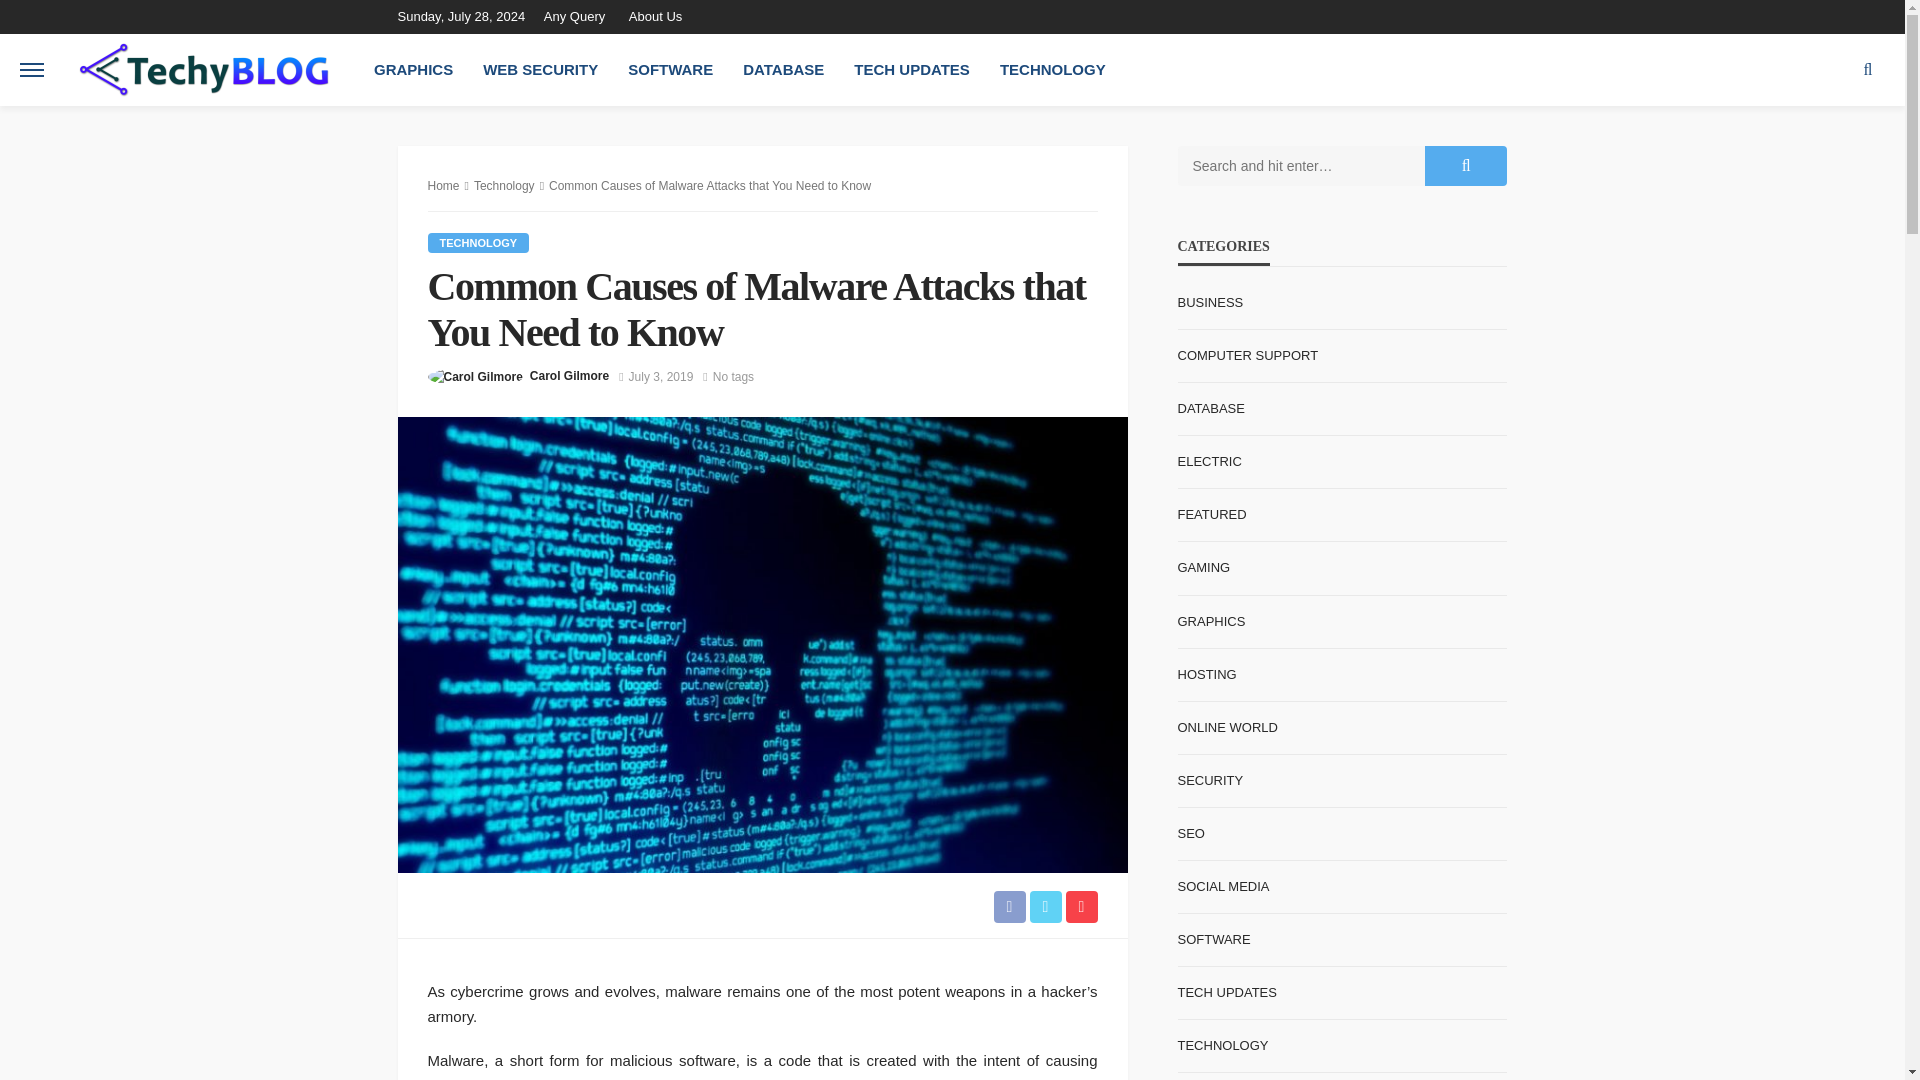 This screenshot has height=1080, width=1920. What do you see at coordinates (670, 69) in the screenshot?
I see `SOFTWARE` at bounding box center [670, 69].